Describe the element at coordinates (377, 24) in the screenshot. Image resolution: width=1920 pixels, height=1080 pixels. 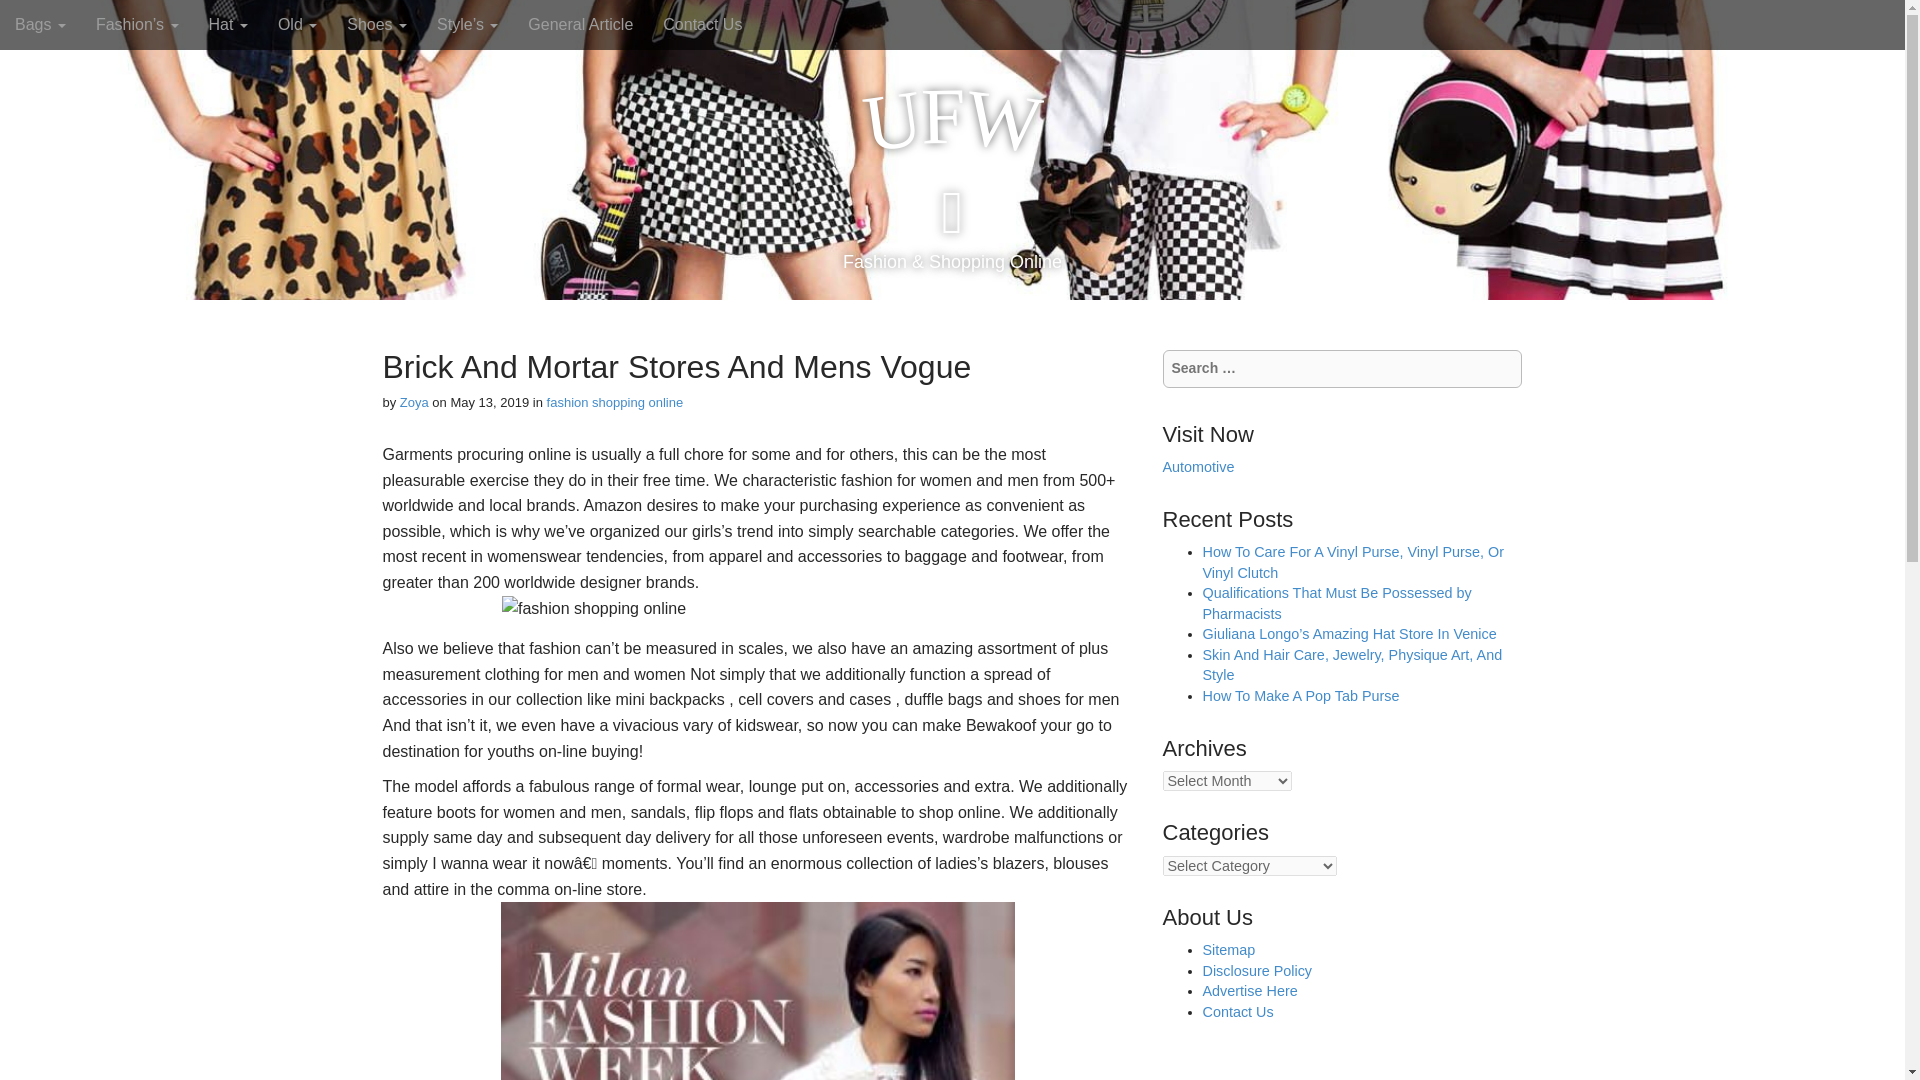
I see `Shoes` at that location.